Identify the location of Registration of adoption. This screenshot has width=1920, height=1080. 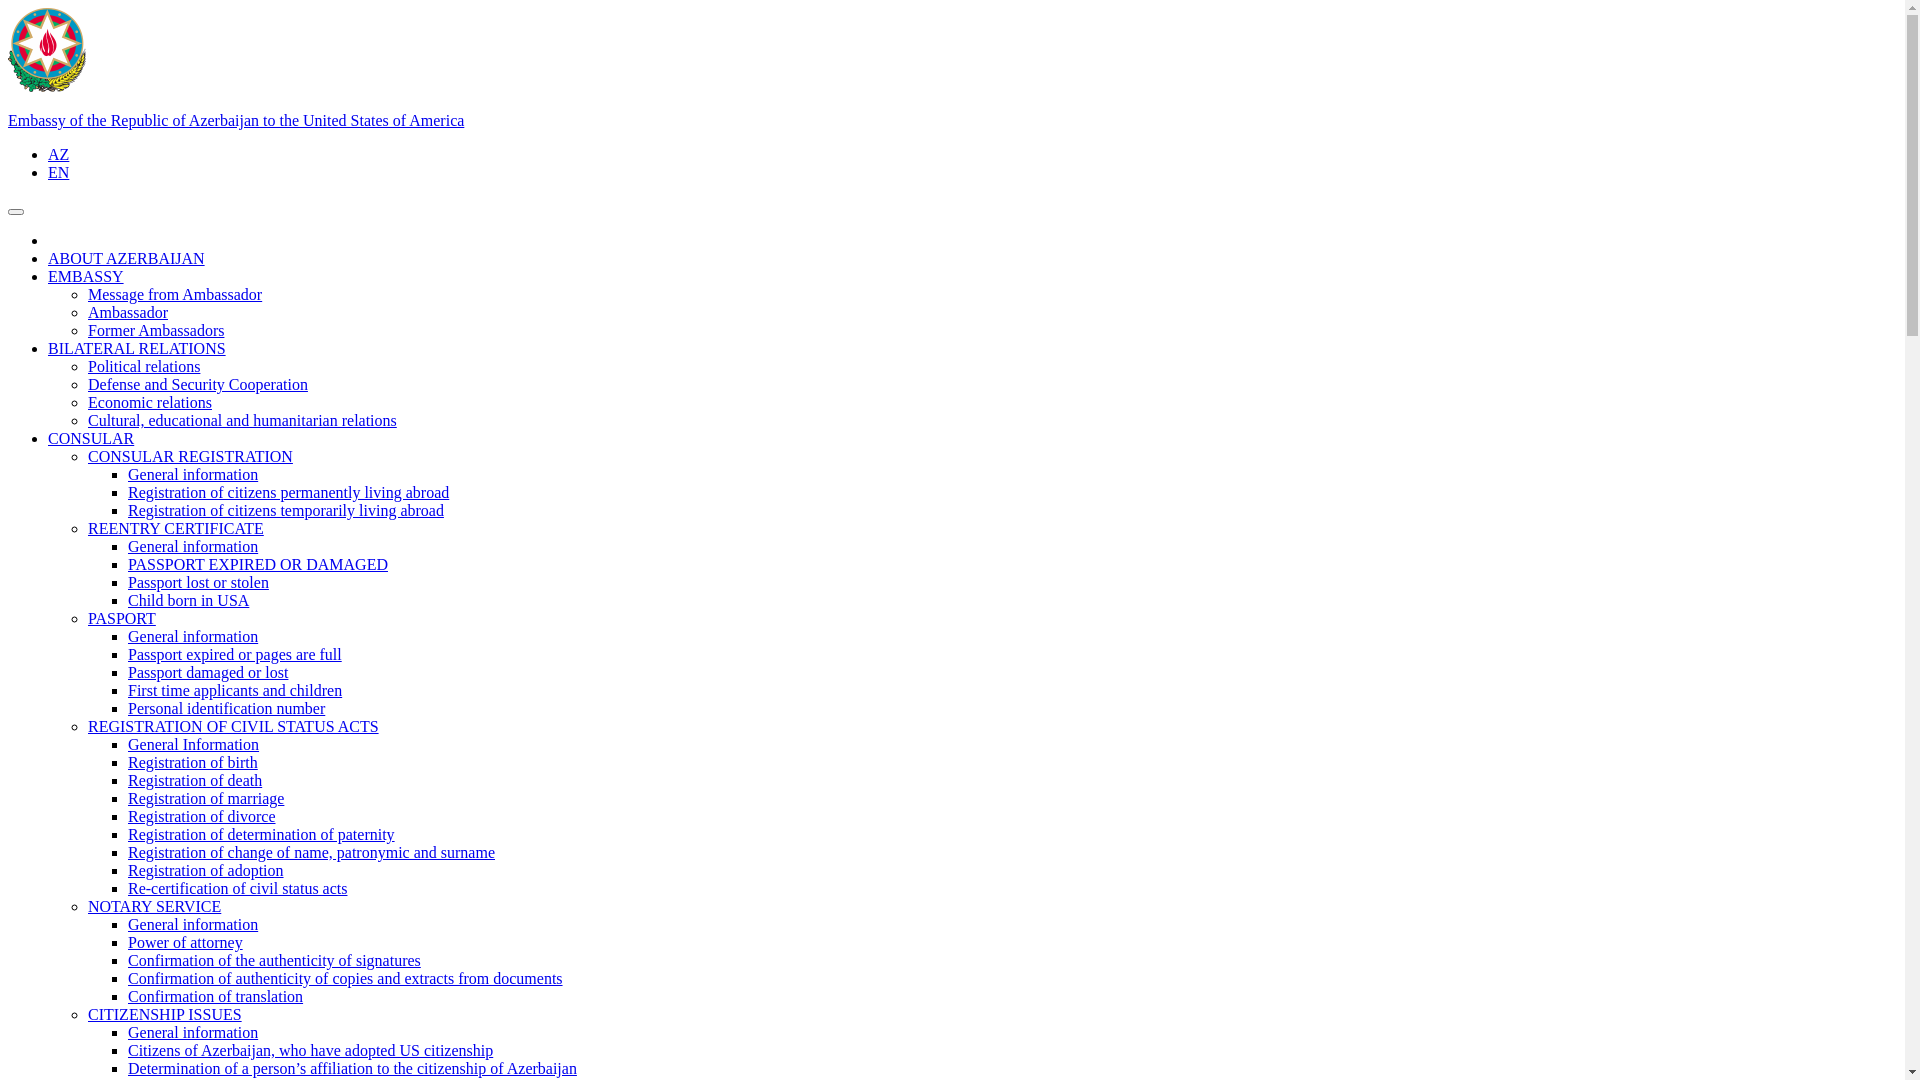
(206, 870).